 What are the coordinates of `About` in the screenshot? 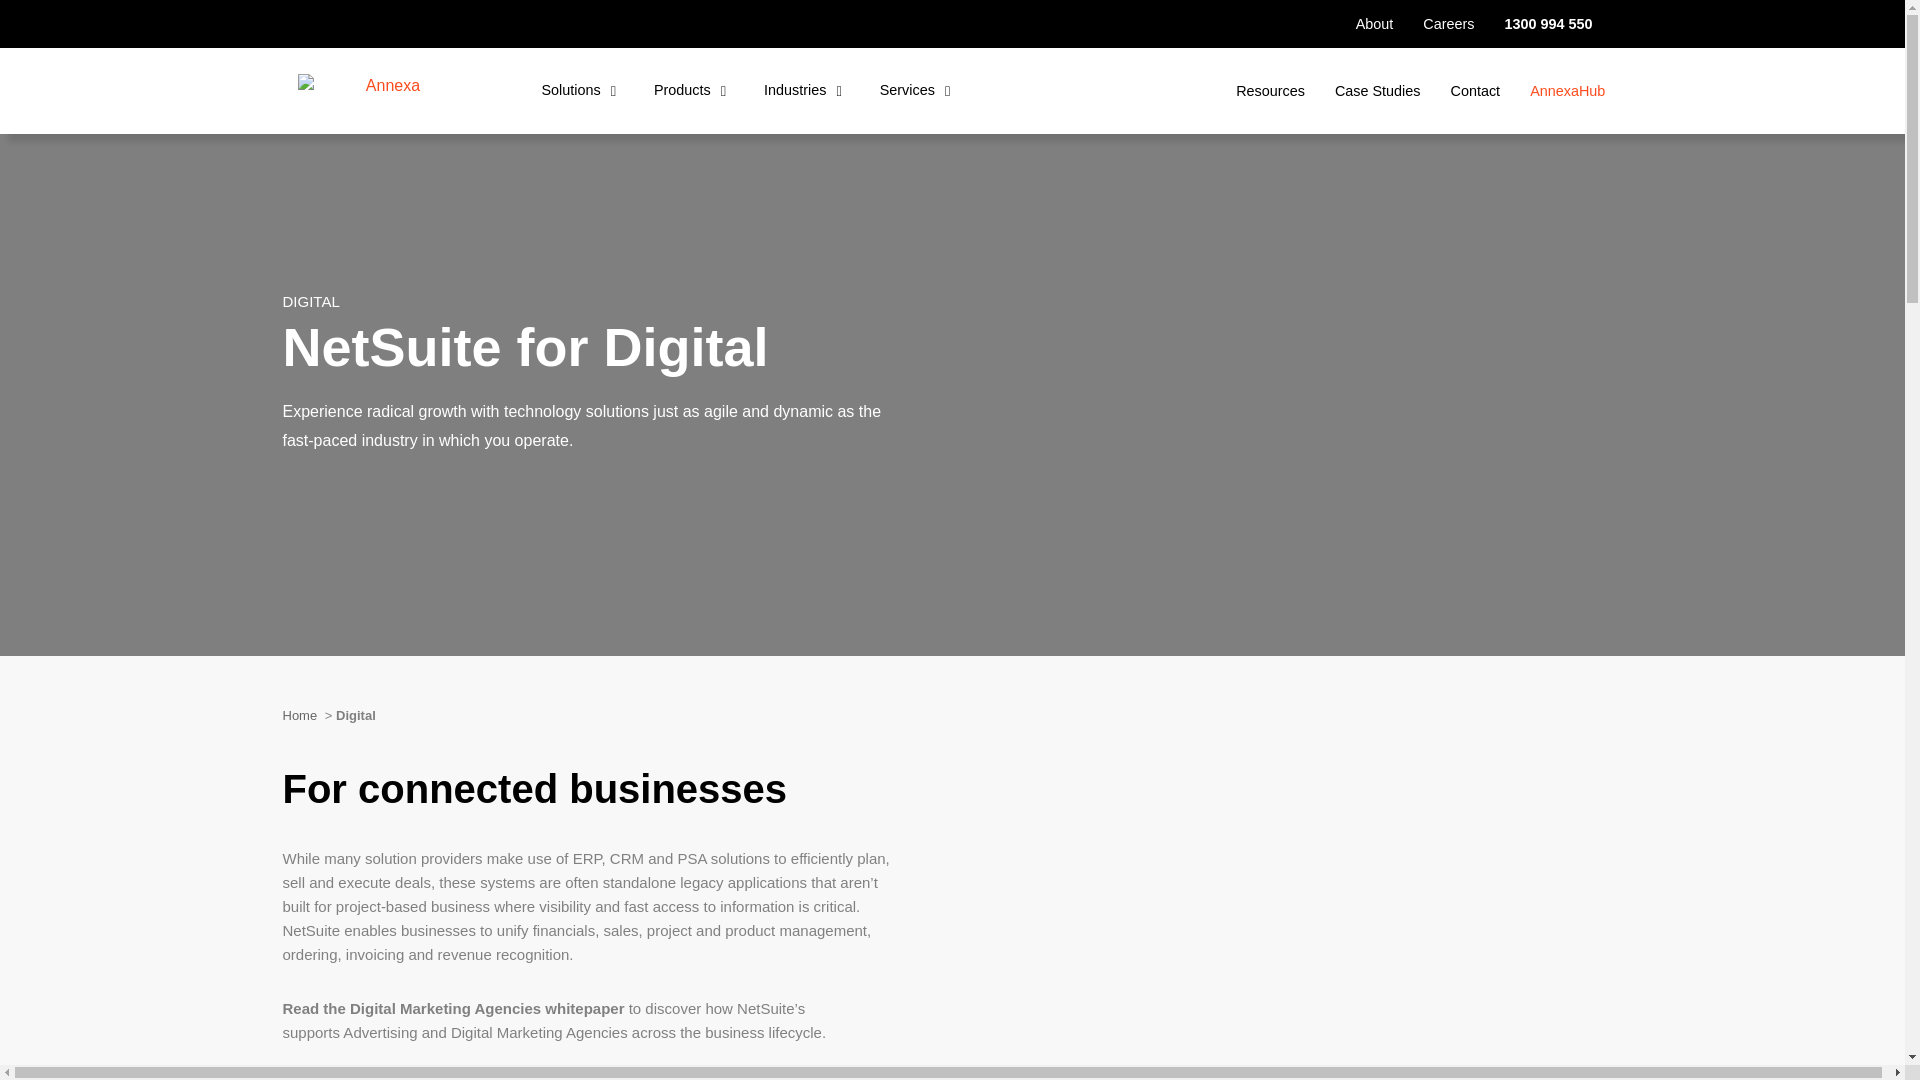 It's located at (1374, 23).